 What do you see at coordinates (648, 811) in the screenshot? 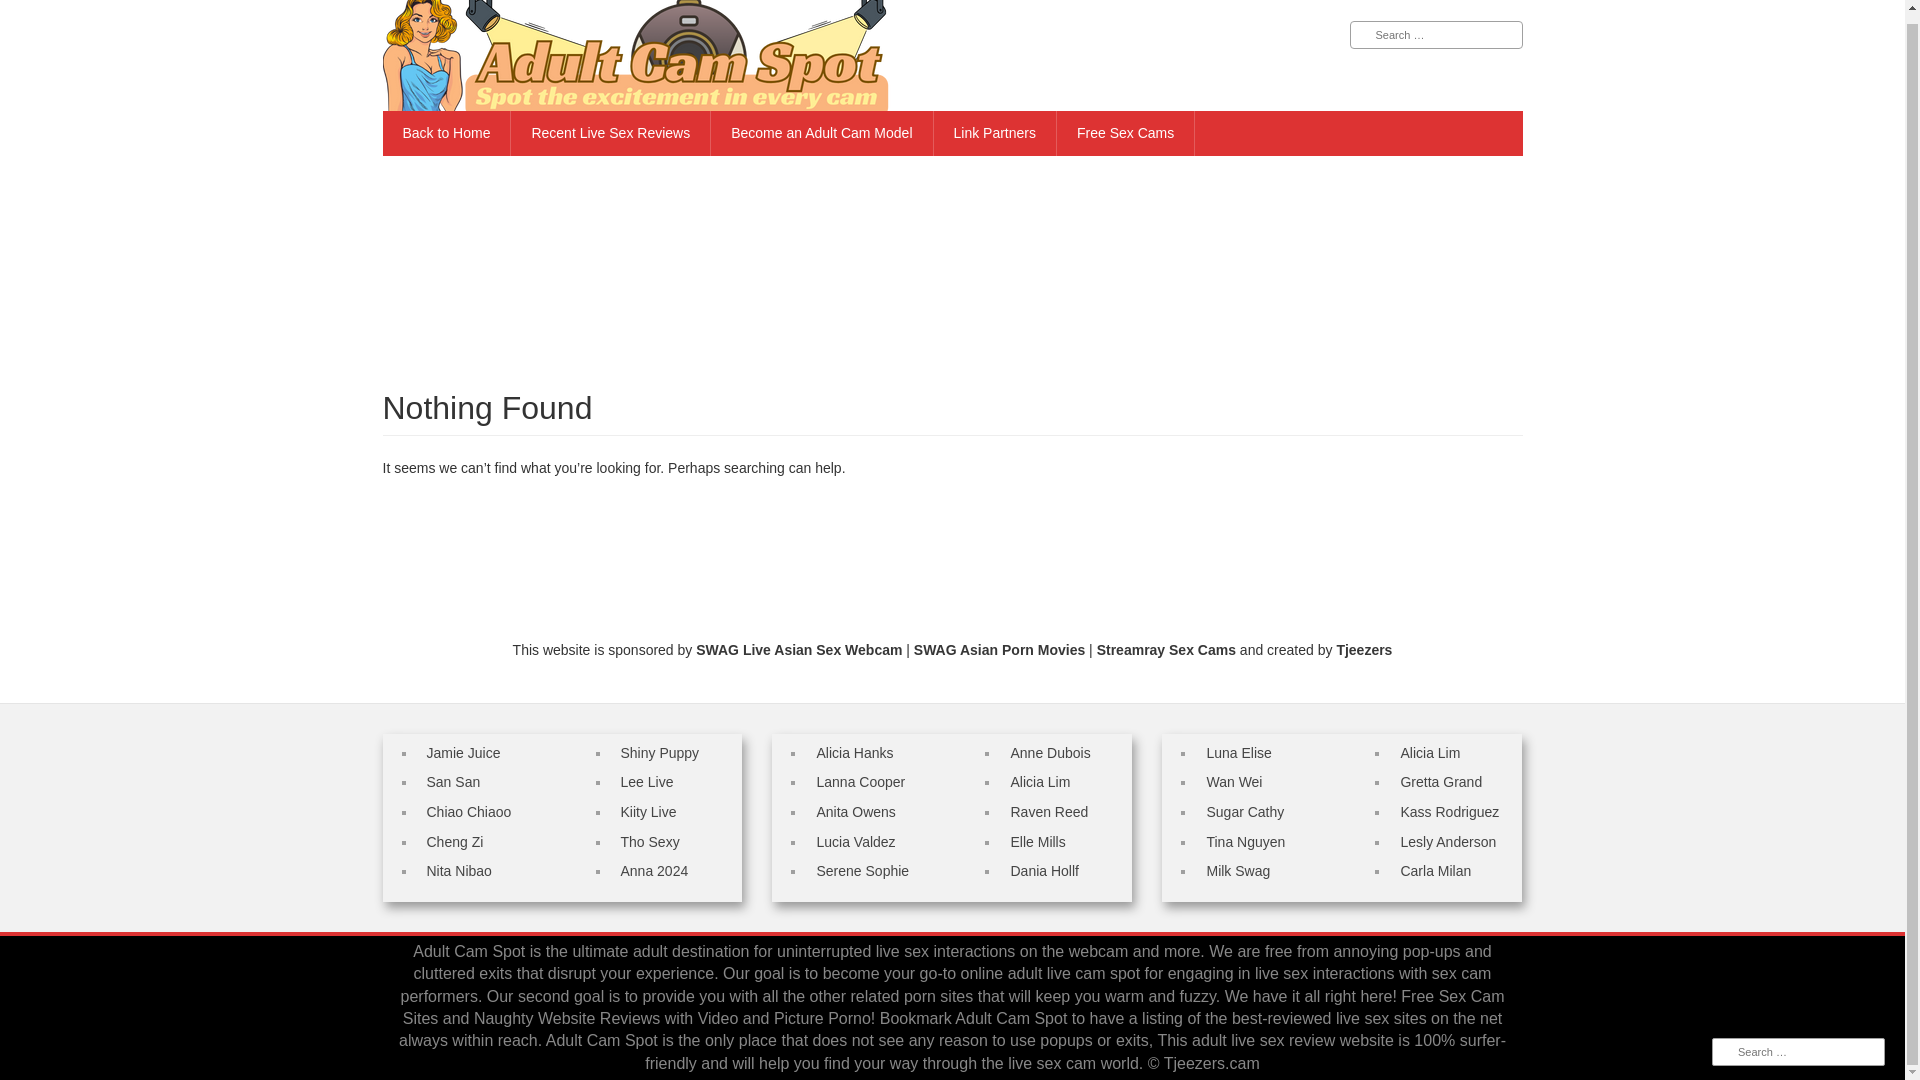
I see `Kiity Live` at bounding box center [648, 811].